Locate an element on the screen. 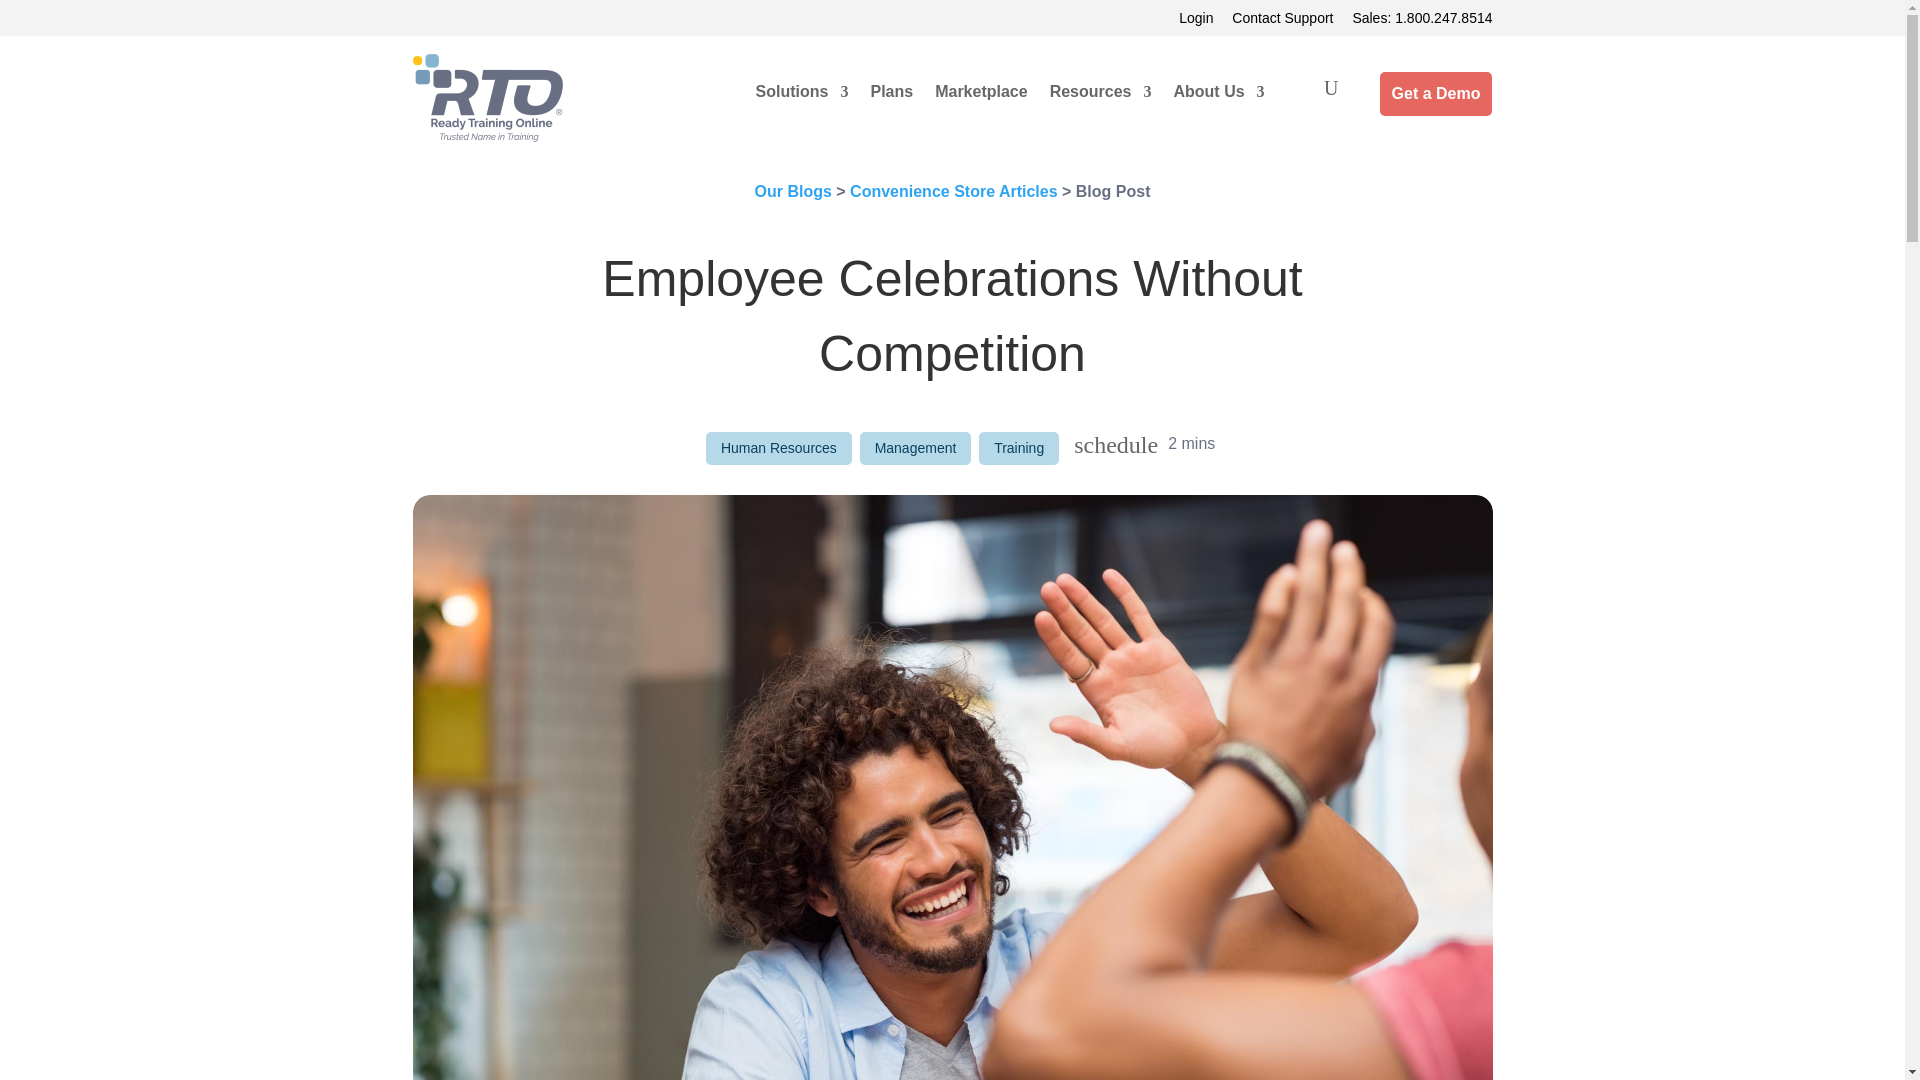 The image size is (1920, 1080). Resources is located at coordinates (1101, 96).